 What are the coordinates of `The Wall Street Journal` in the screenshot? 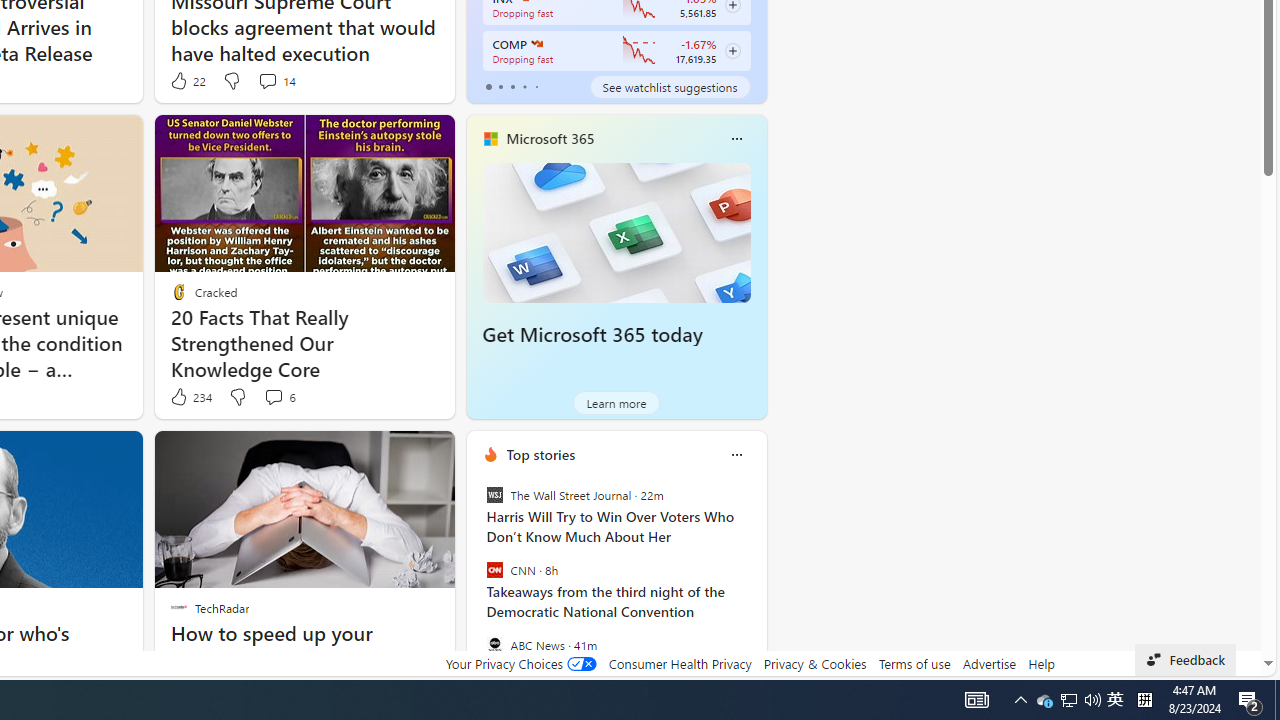 It's located at (494, 494).